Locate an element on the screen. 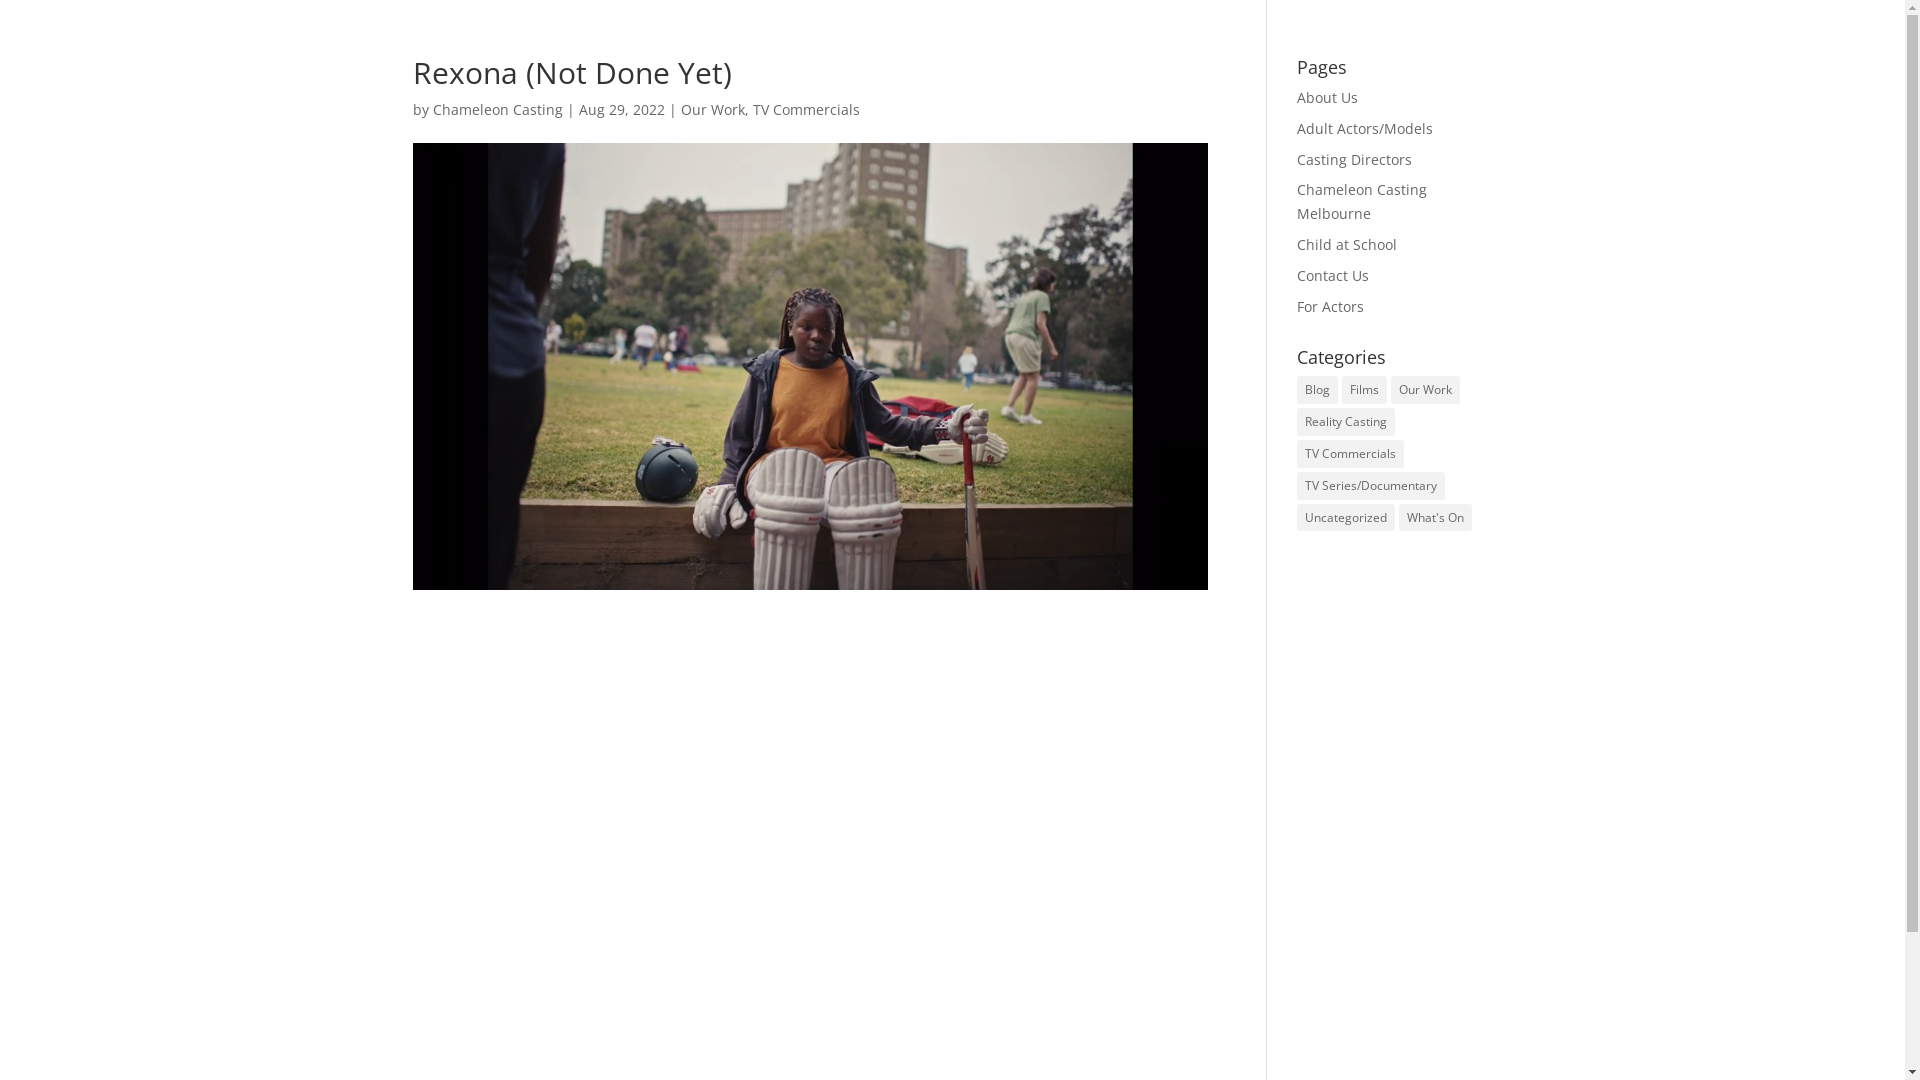  Child at School is located at coordinates (1347, 244).